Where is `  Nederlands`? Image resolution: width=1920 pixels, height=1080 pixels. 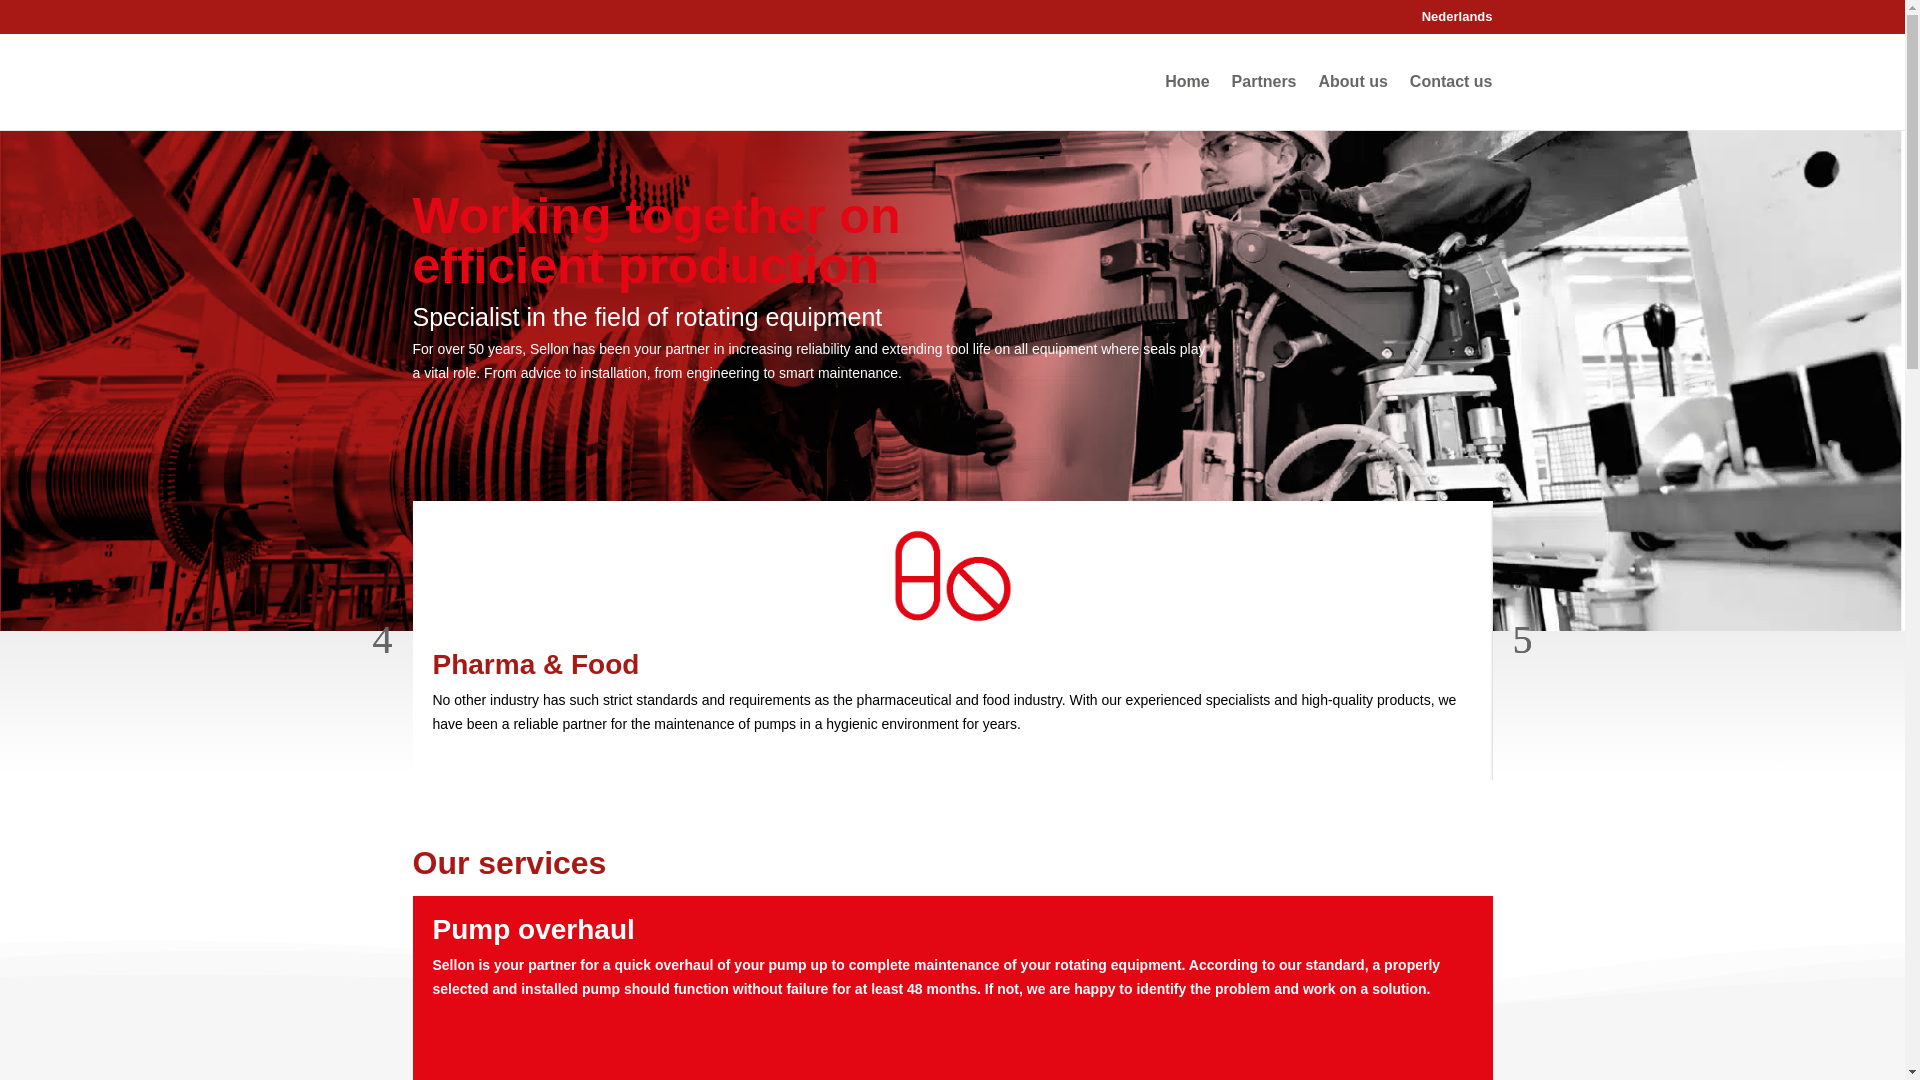   Nederlands is located at coordinates (1443, 16).